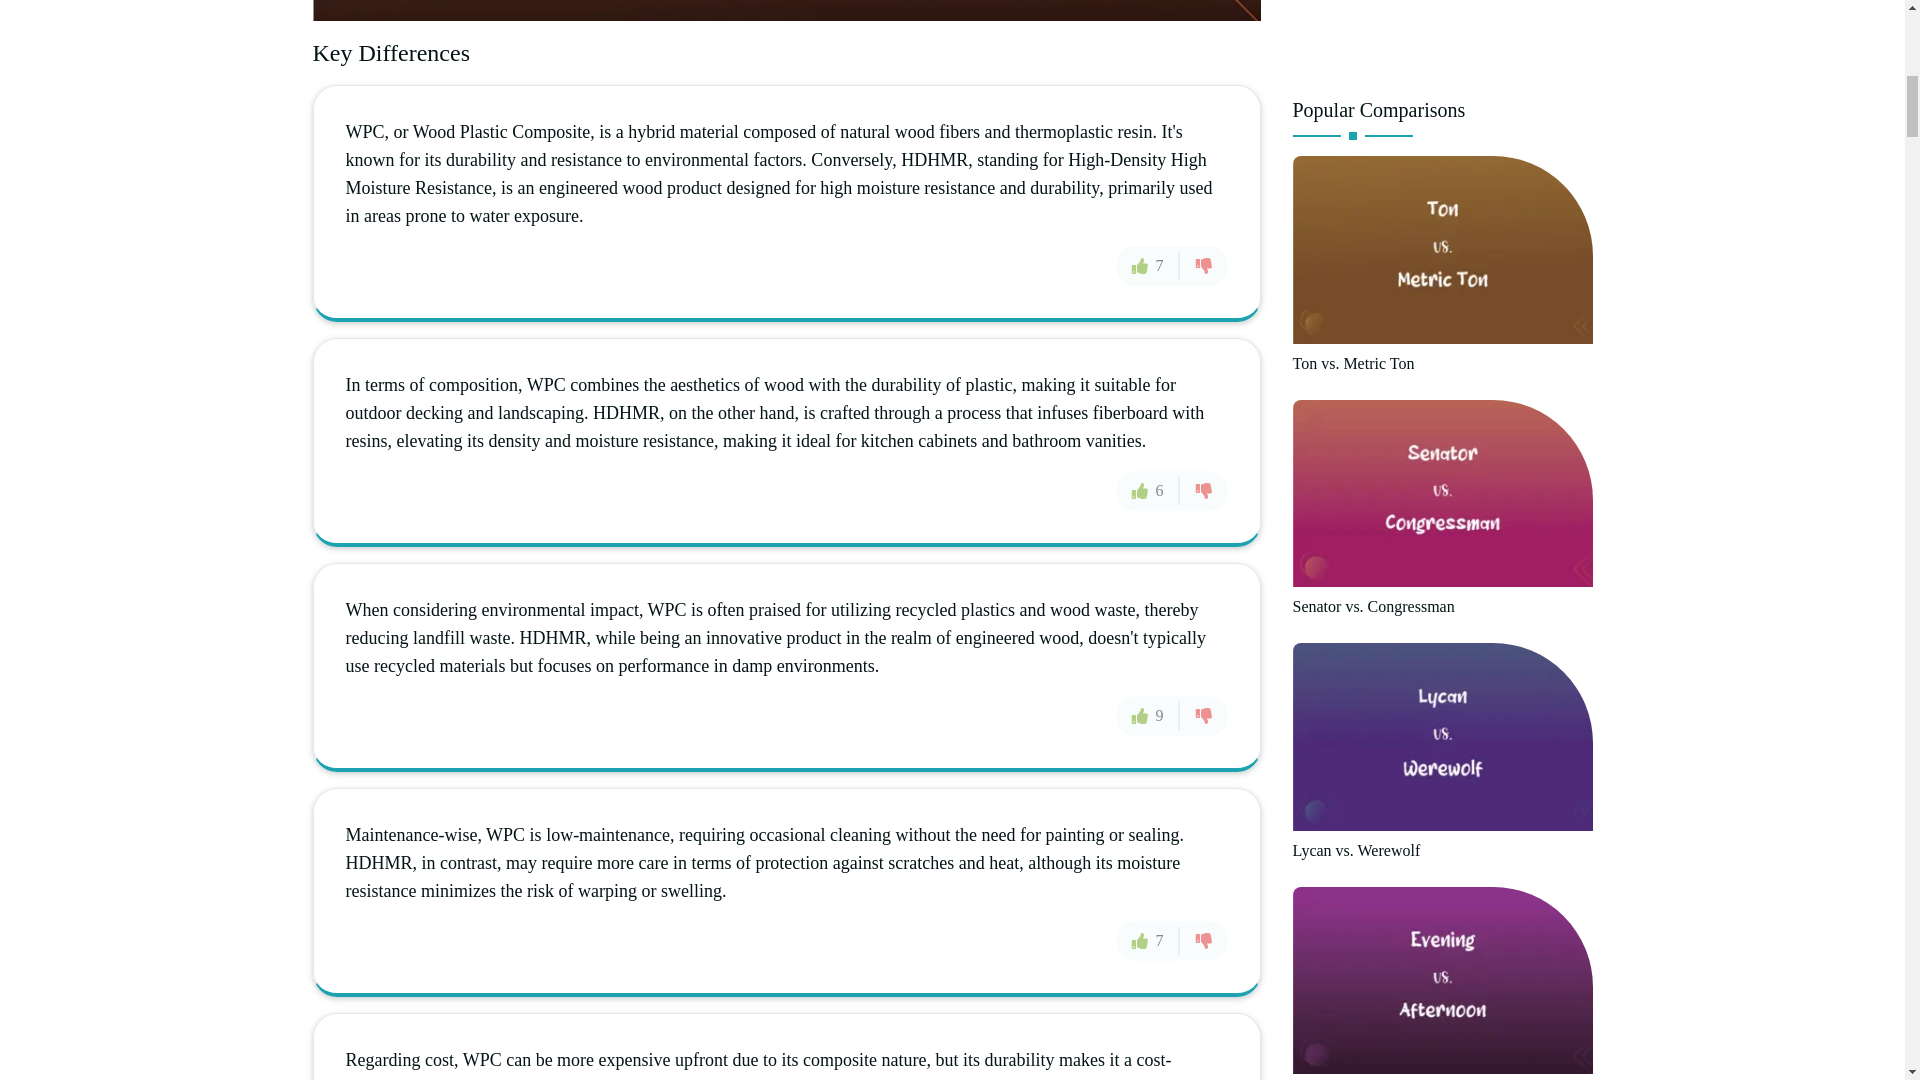 The width and height of the screenshot is (1920, 1080). What do you see at coordinates (1148, 940) in the screenshot?
I see `7` at bounding box center [1148, 940].